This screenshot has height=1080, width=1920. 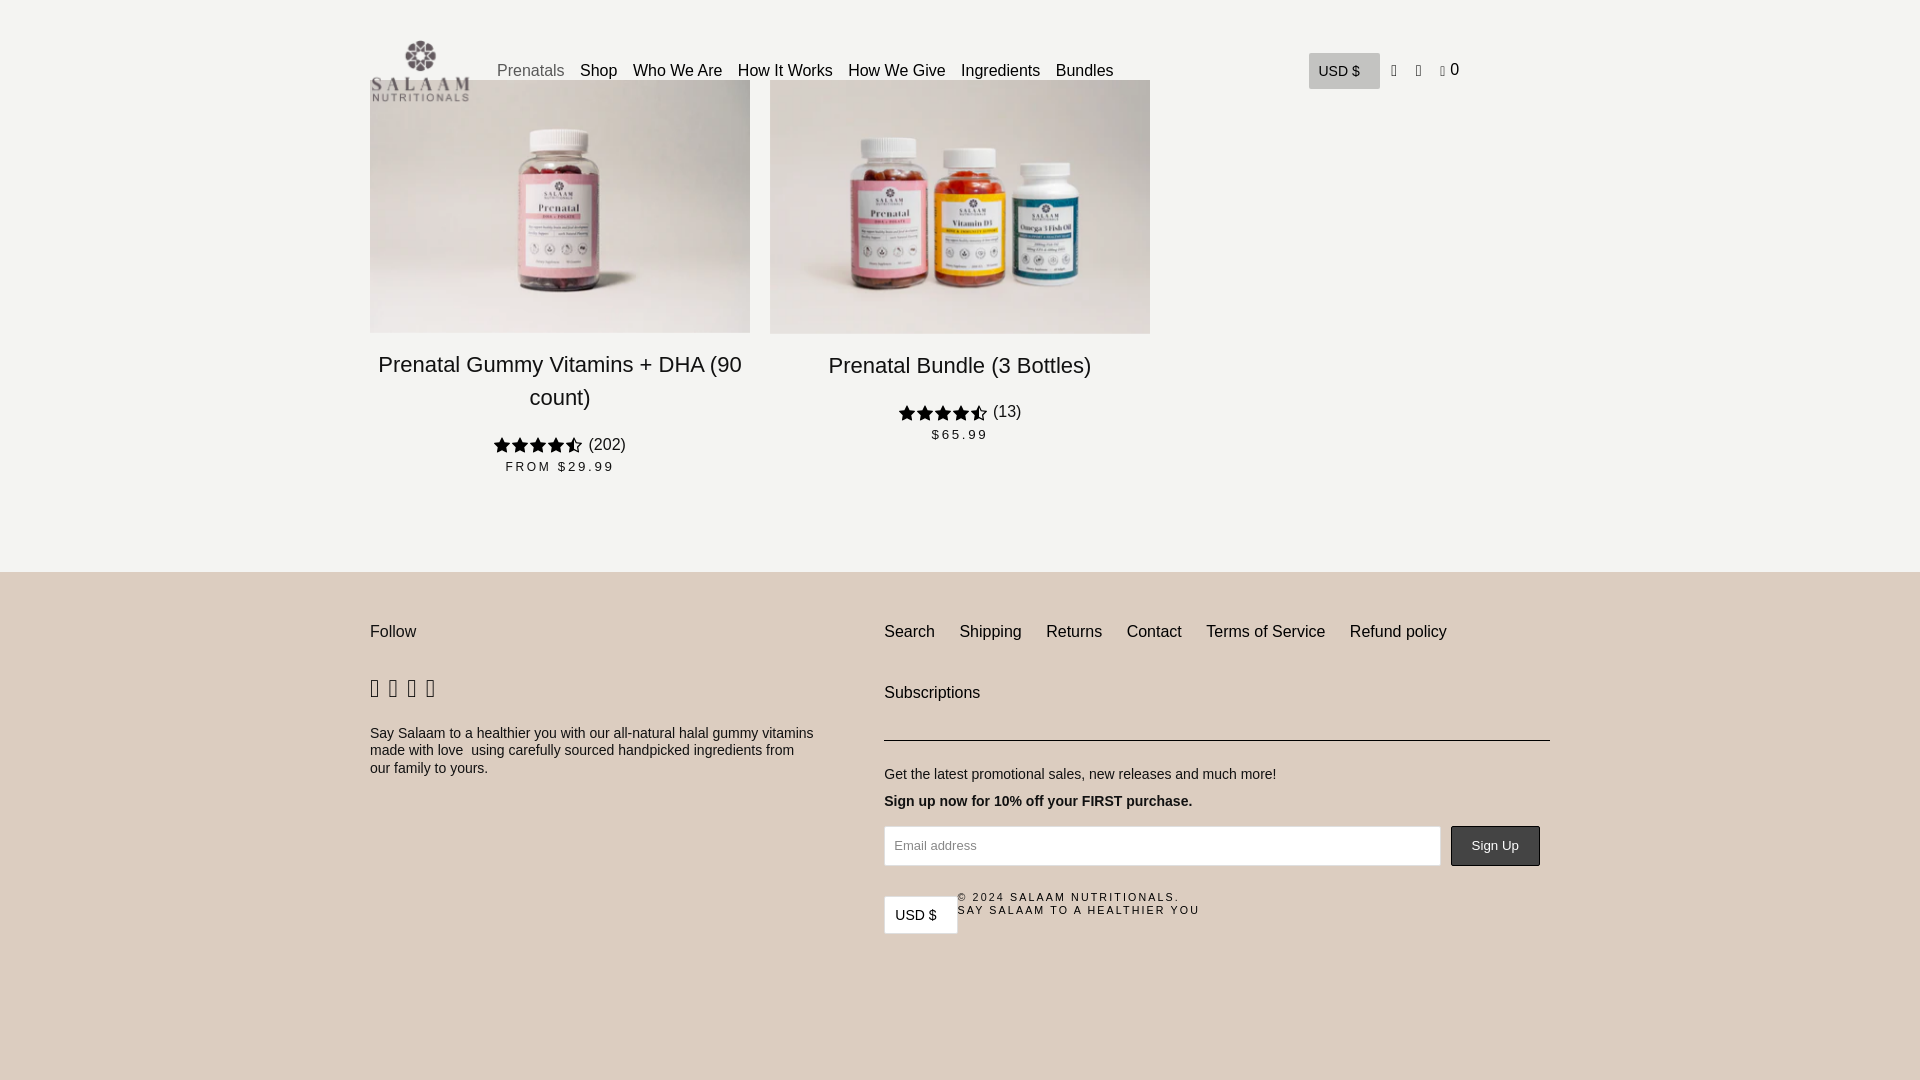 What do you see at coordinates (678, 70) in the screenshot?
I see `Who We Are` at bounding box center [678, 70].